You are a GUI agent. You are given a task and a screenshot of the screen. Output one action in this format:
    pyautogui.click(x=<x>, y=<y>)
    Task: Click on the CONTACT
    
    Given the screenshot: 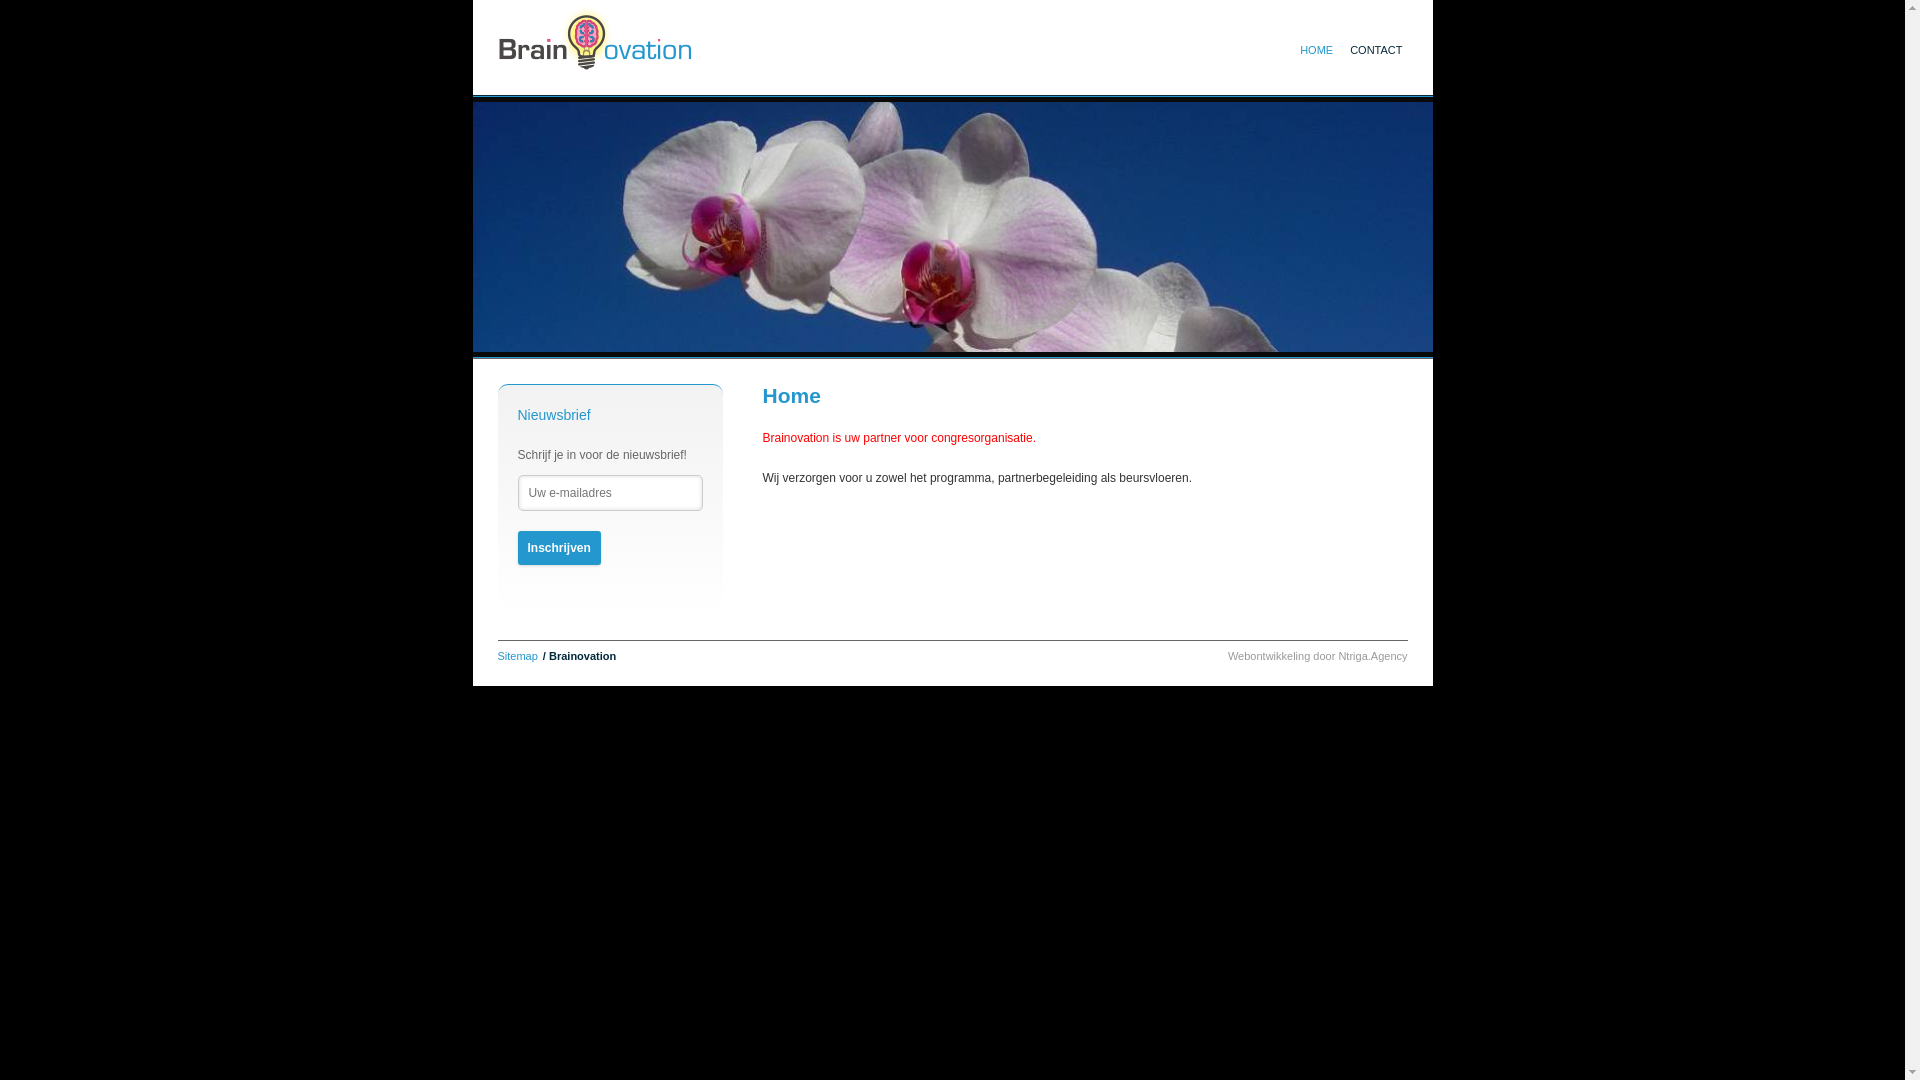 What is the action you would take?
    pyautogui.click(x=1372, y=50)
    